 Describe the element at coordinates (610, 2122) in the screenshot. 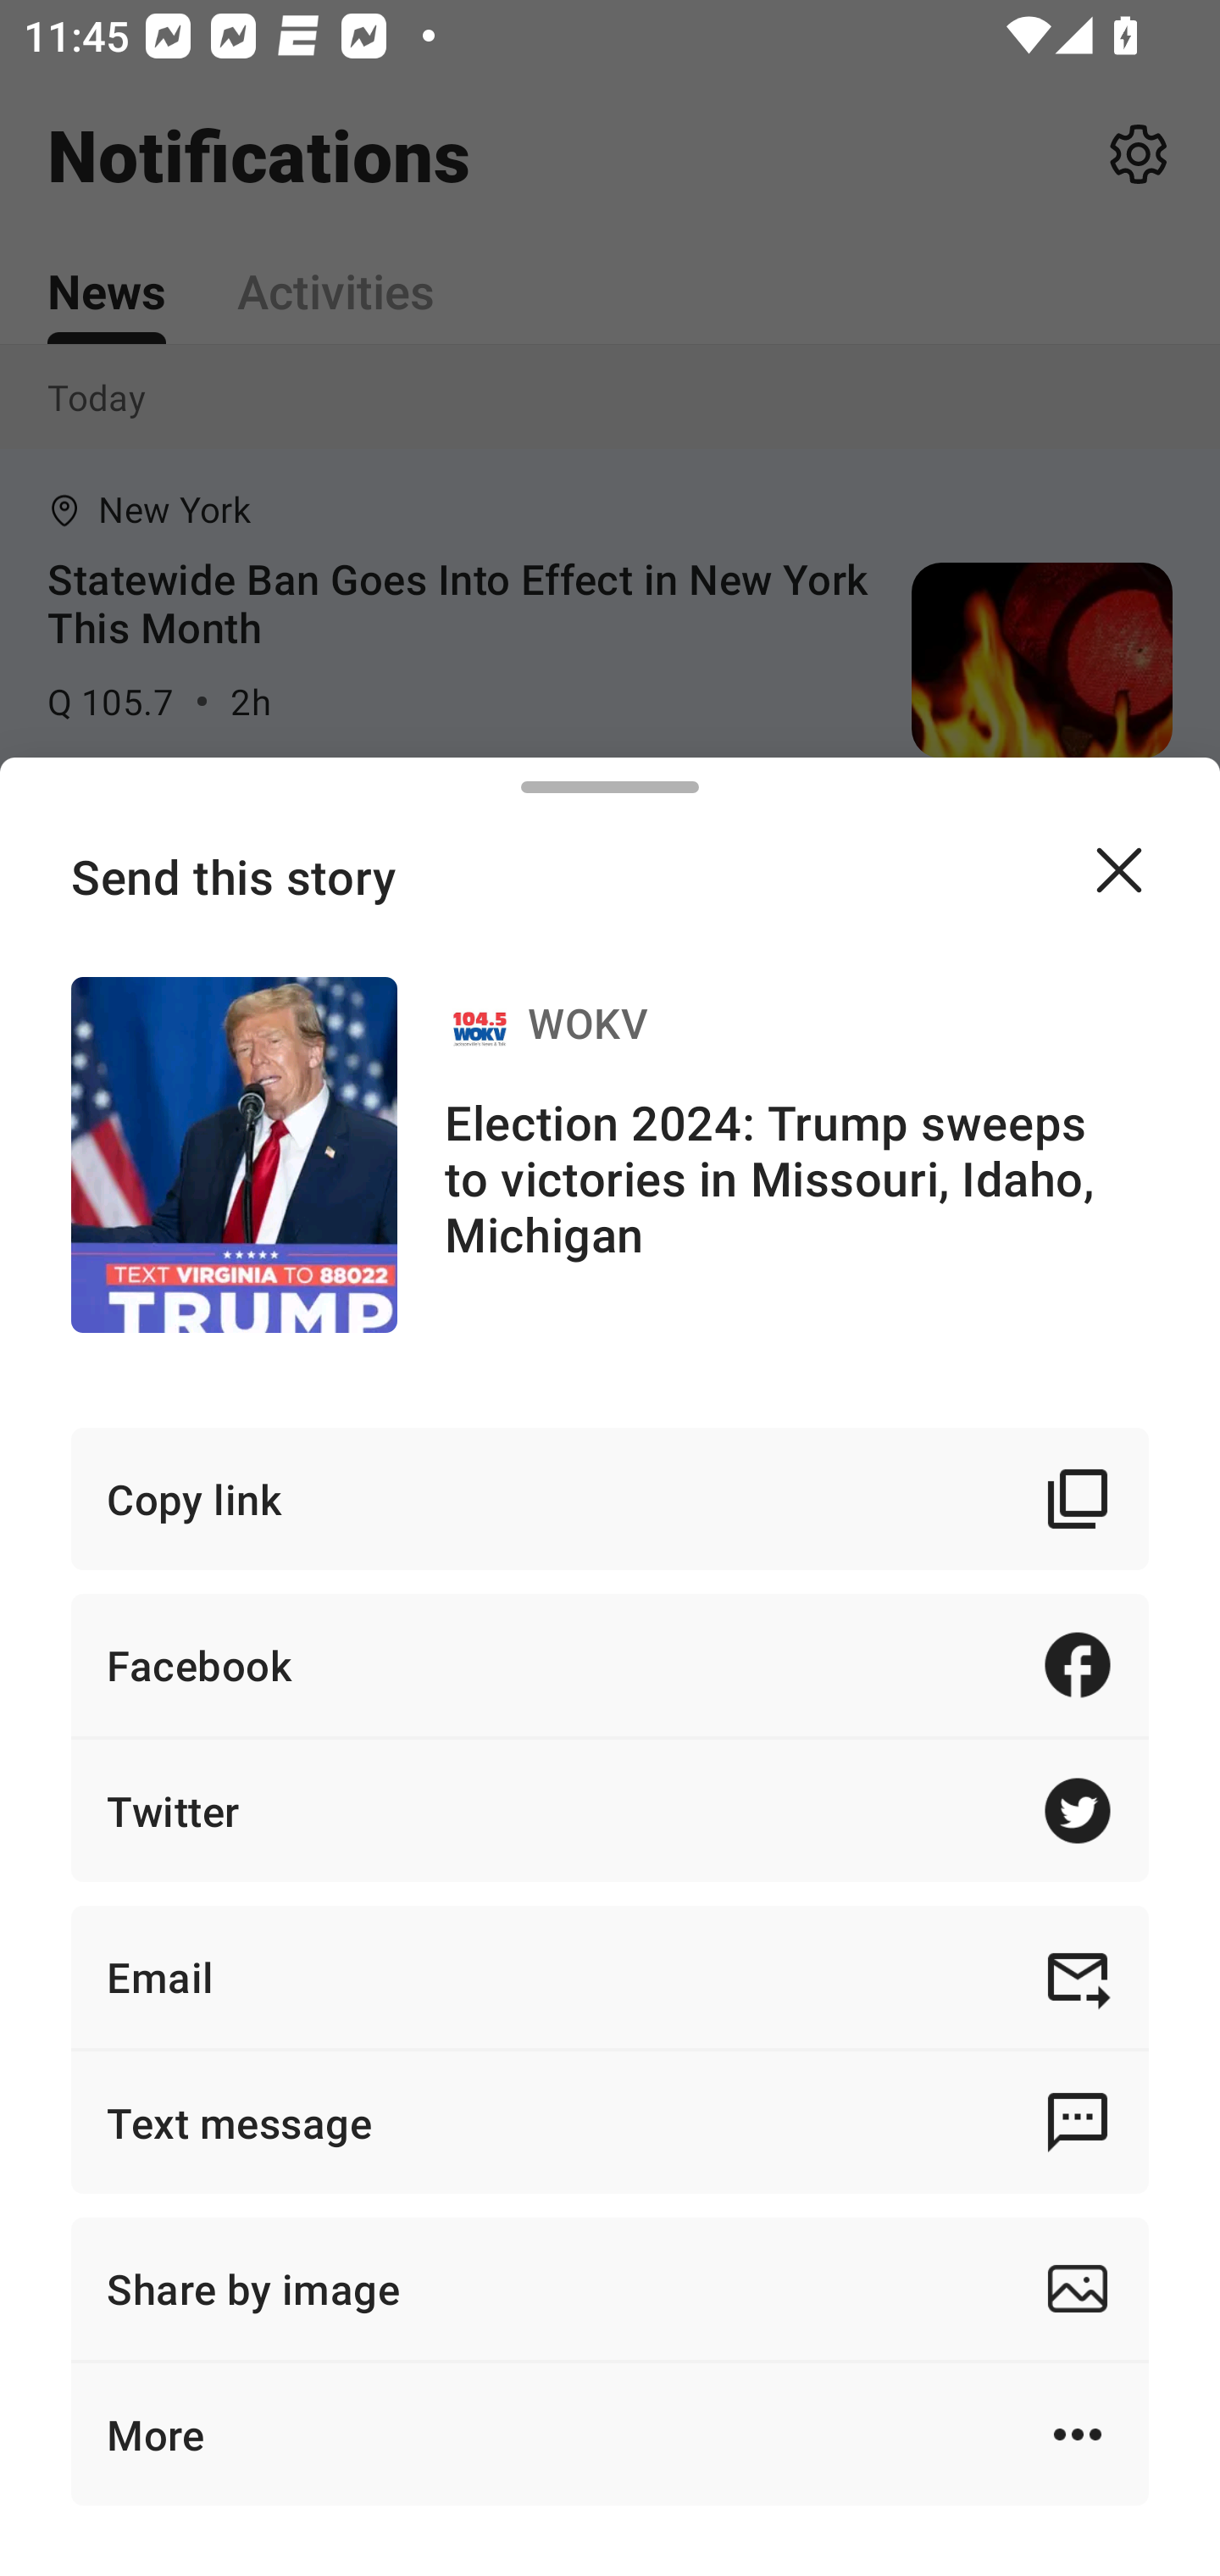

I see `Text message` at that location.